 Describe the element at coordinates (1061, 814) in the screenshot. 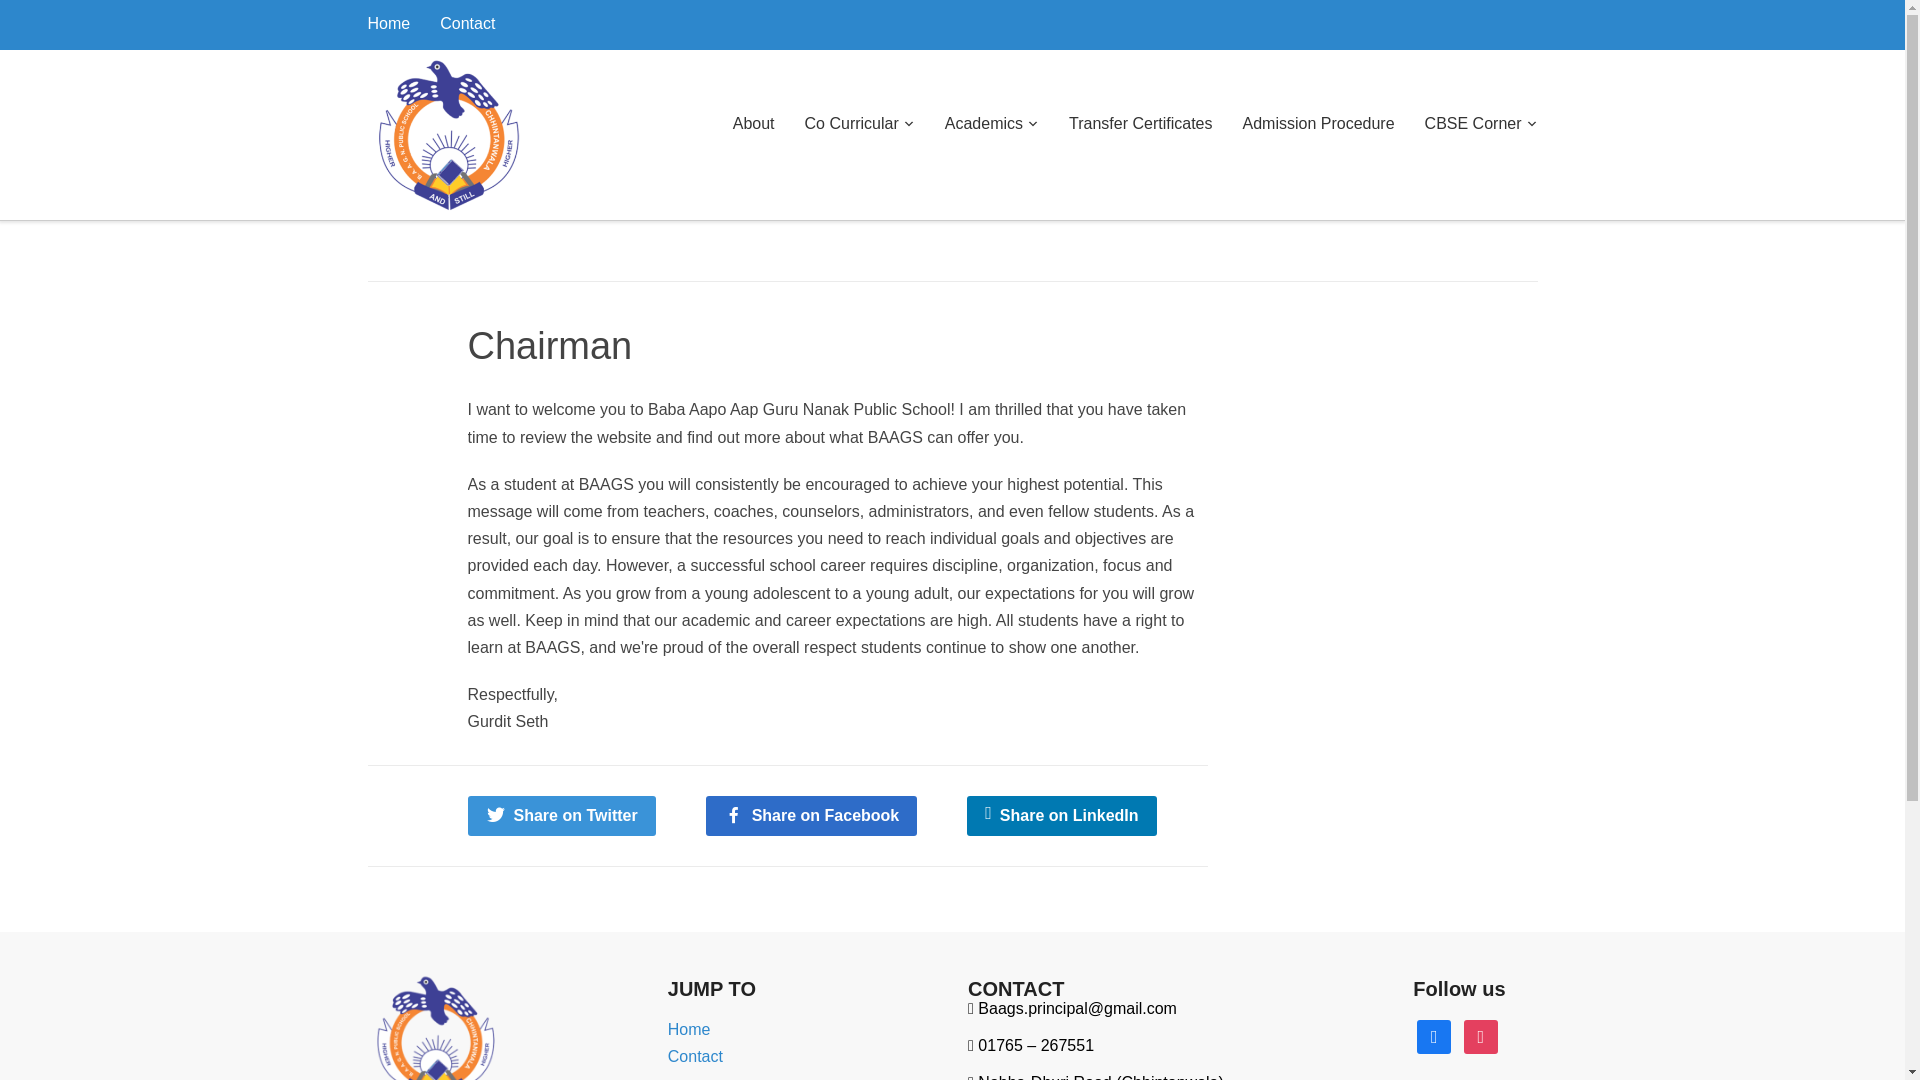

I see `Share on LinkedIn` at that location.